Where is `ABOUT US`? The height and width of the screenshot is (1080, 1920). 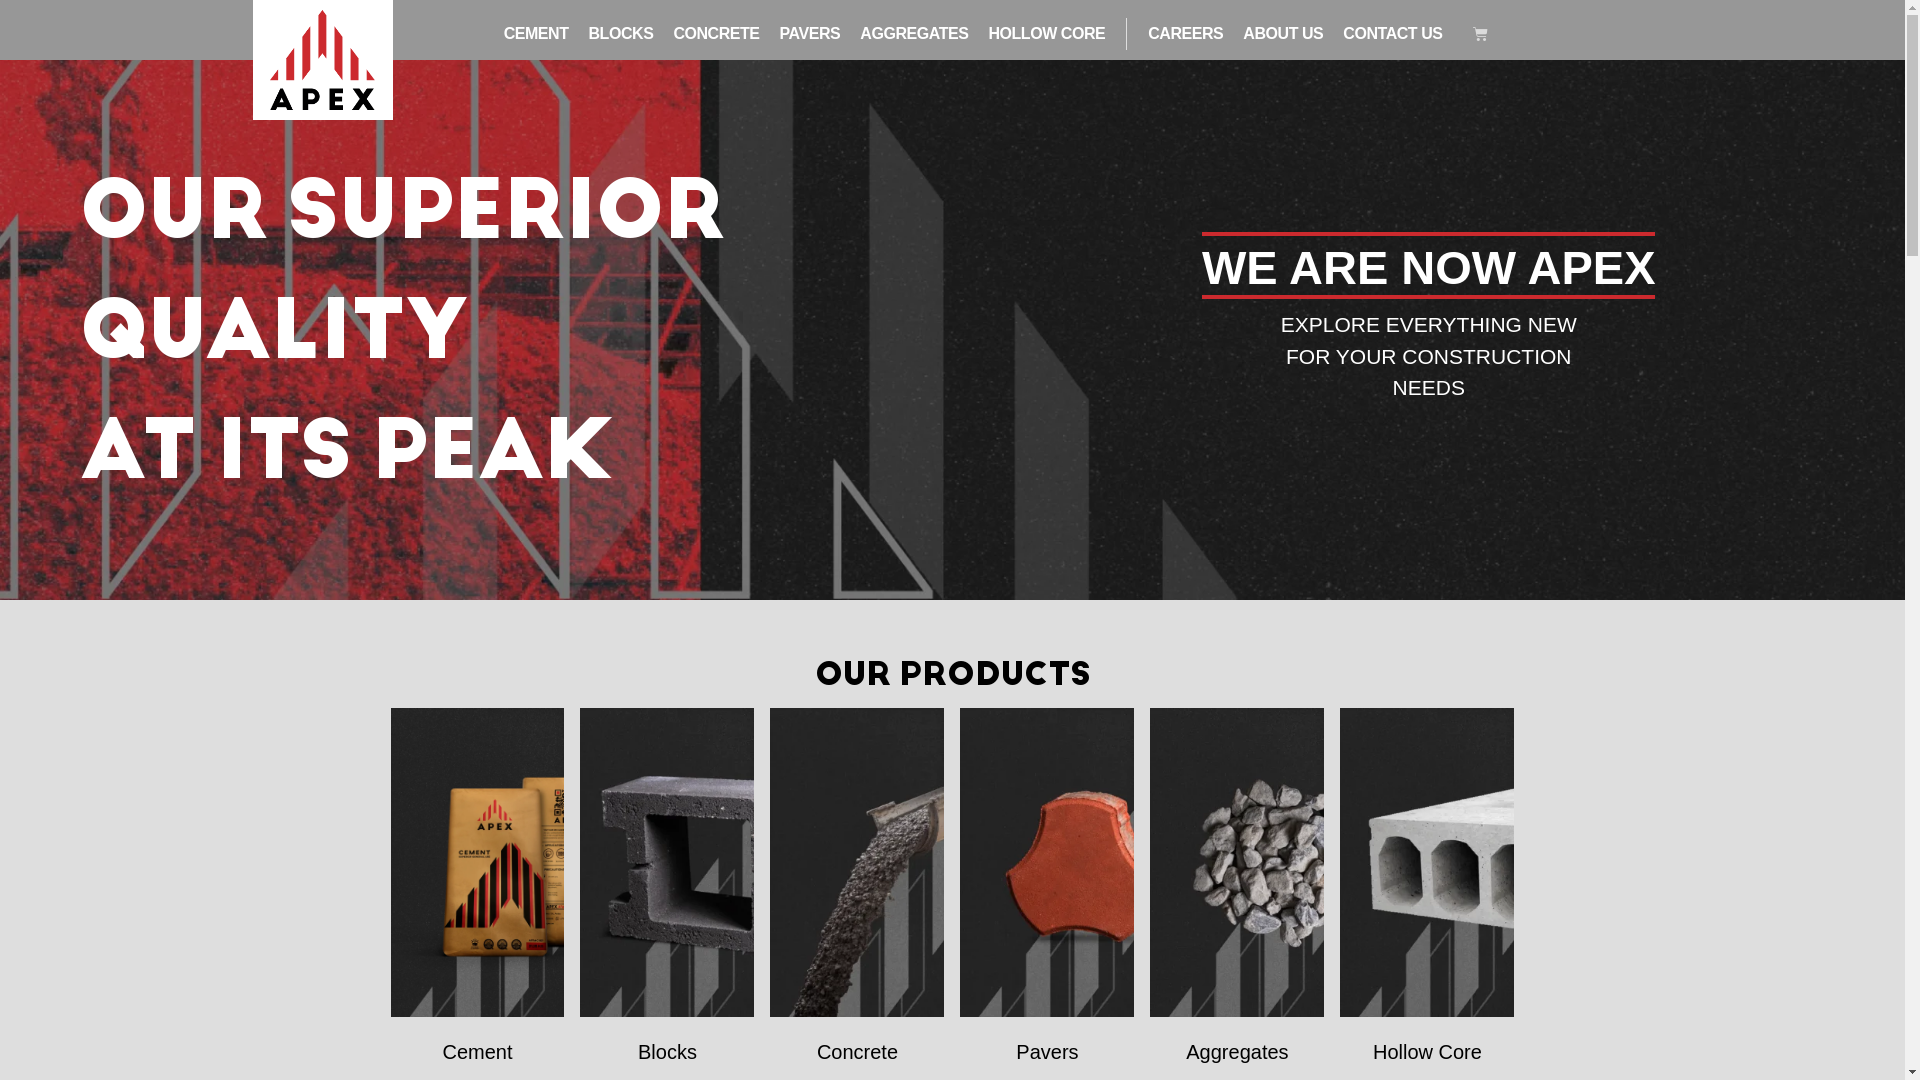 ABOUT US is located at coordinates (1283, 34).